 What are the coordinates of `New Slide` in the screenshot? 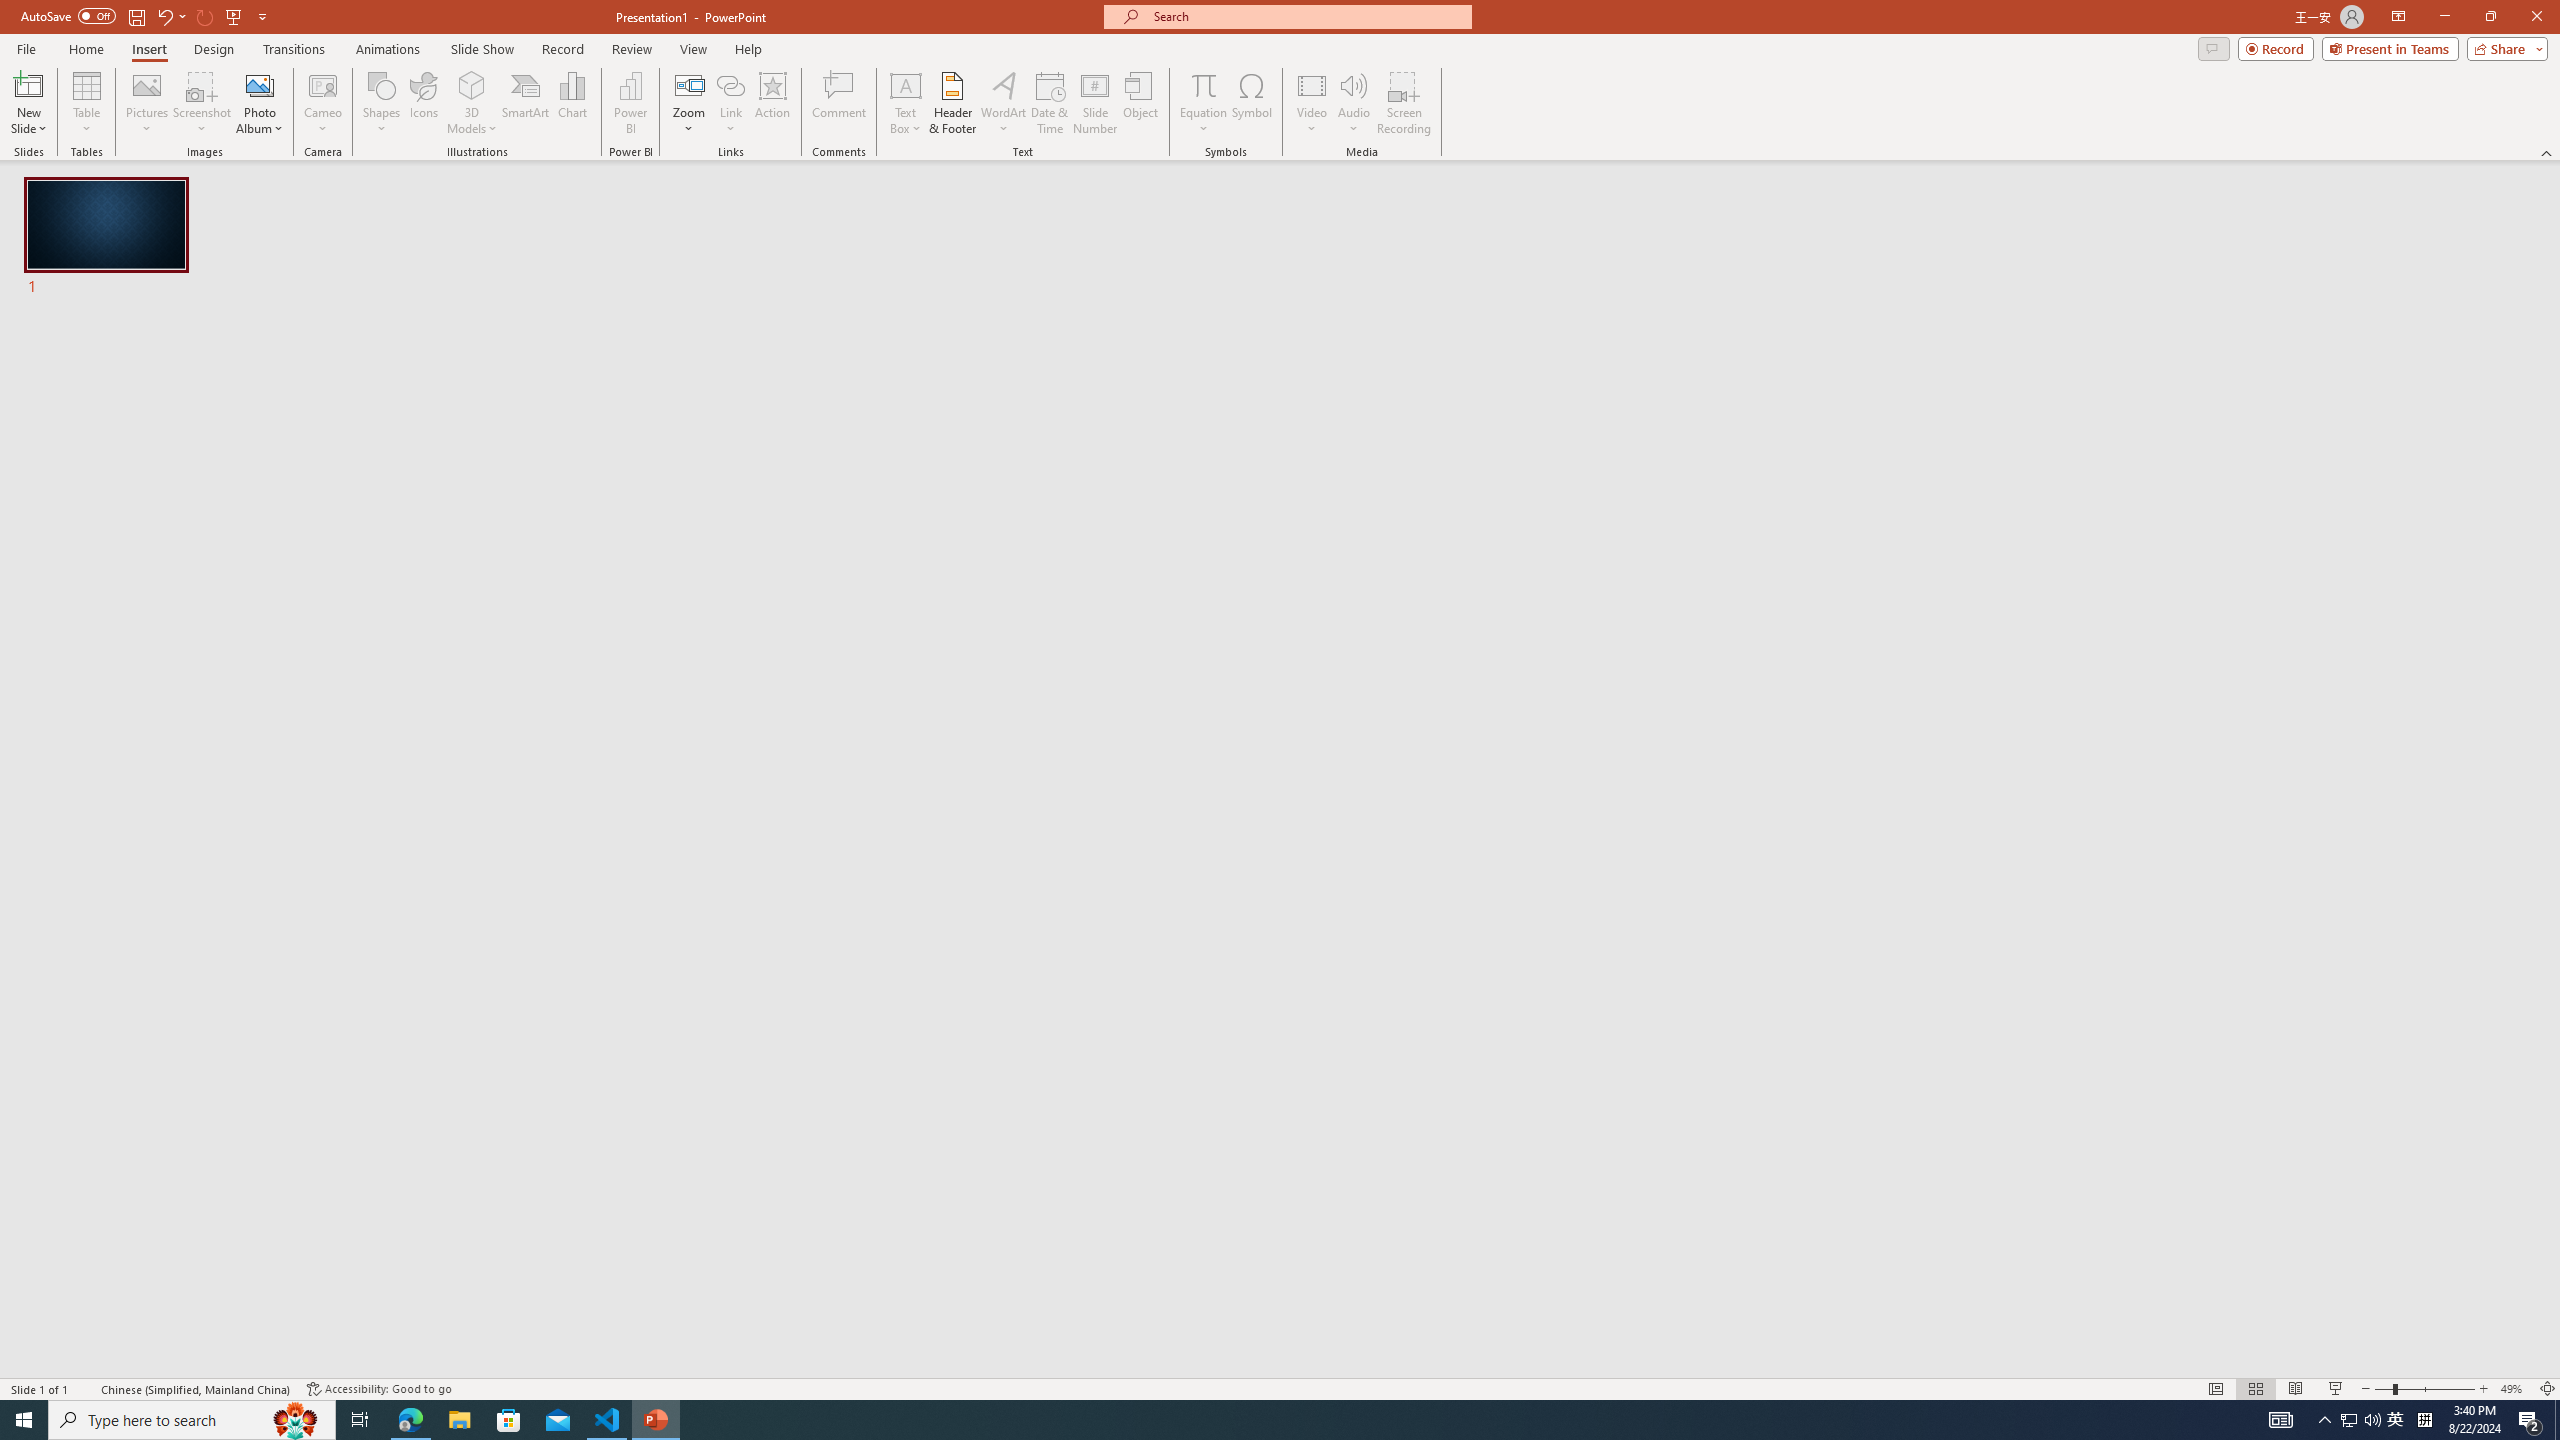 It's located at (29, 103).